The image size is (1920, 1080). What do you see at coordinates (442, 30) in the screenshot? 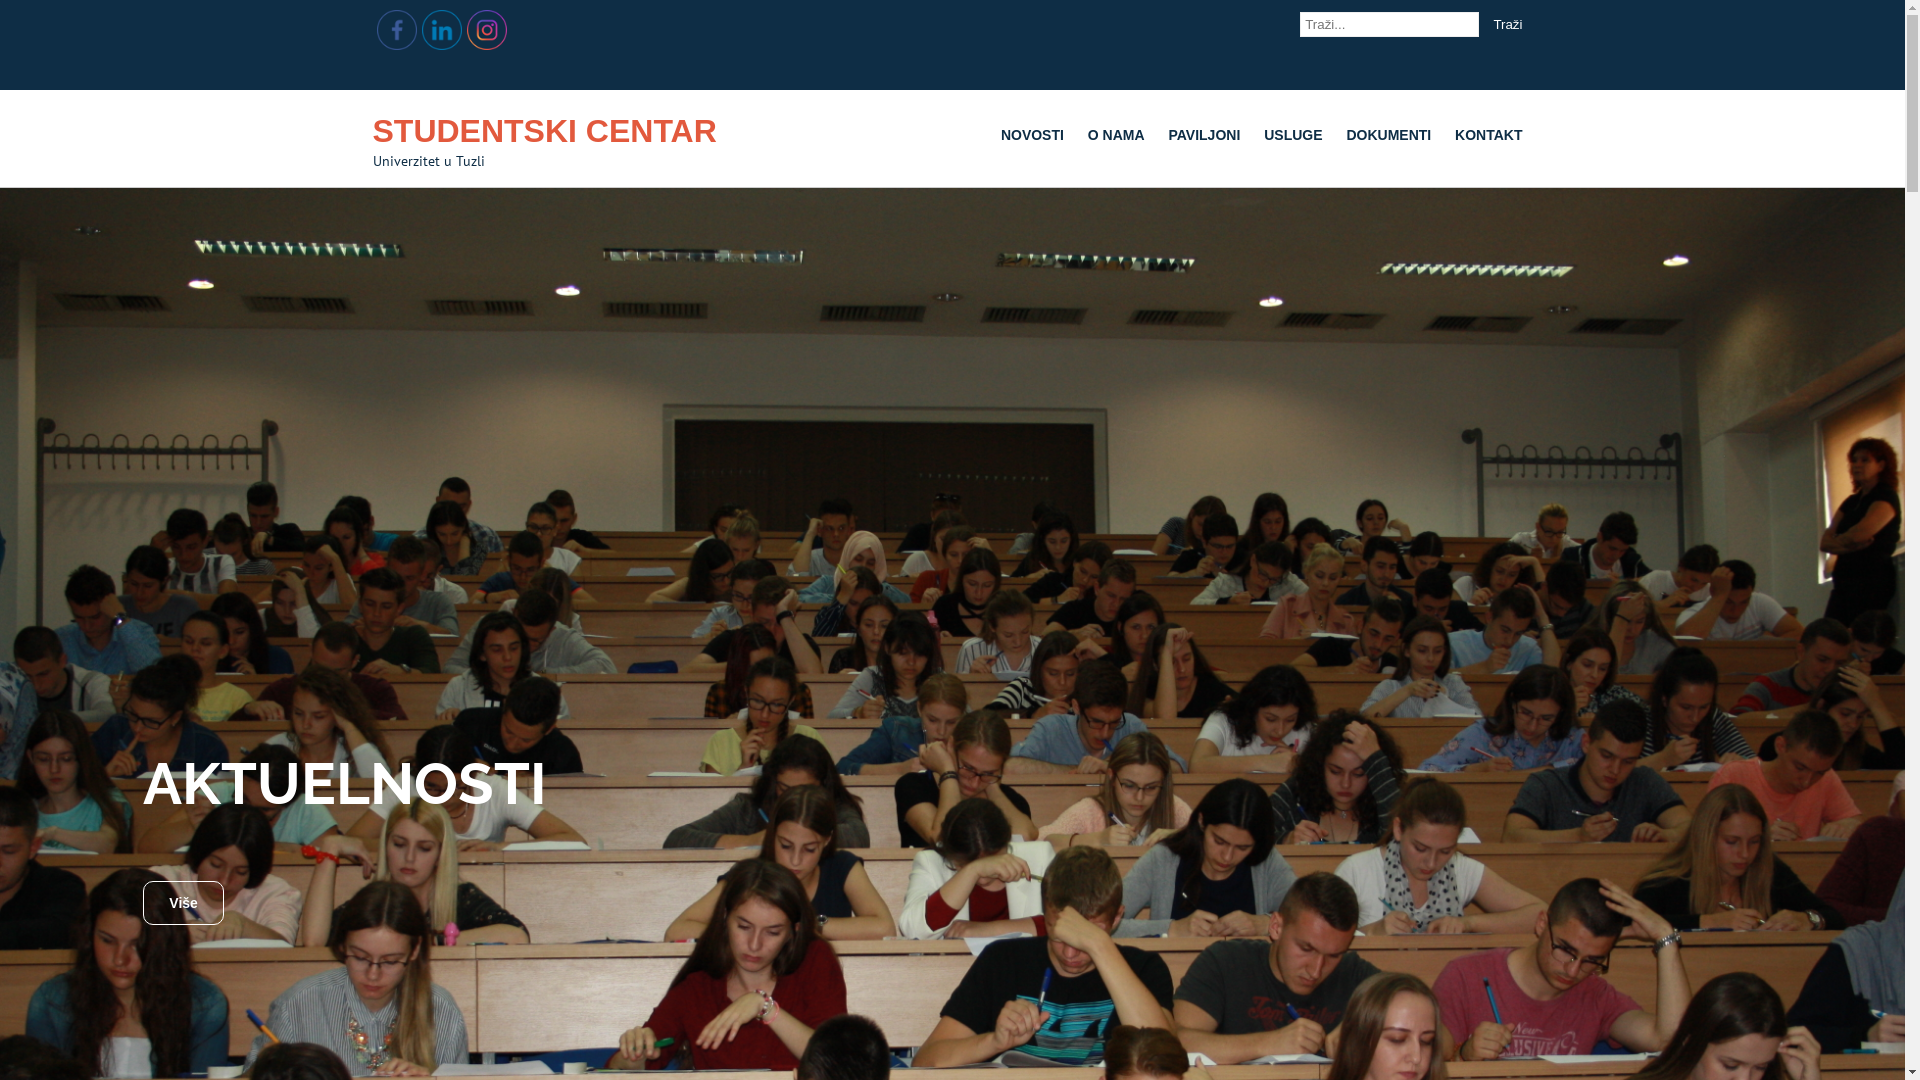
I see `LinkedIn` at bounding box center [442, 30].